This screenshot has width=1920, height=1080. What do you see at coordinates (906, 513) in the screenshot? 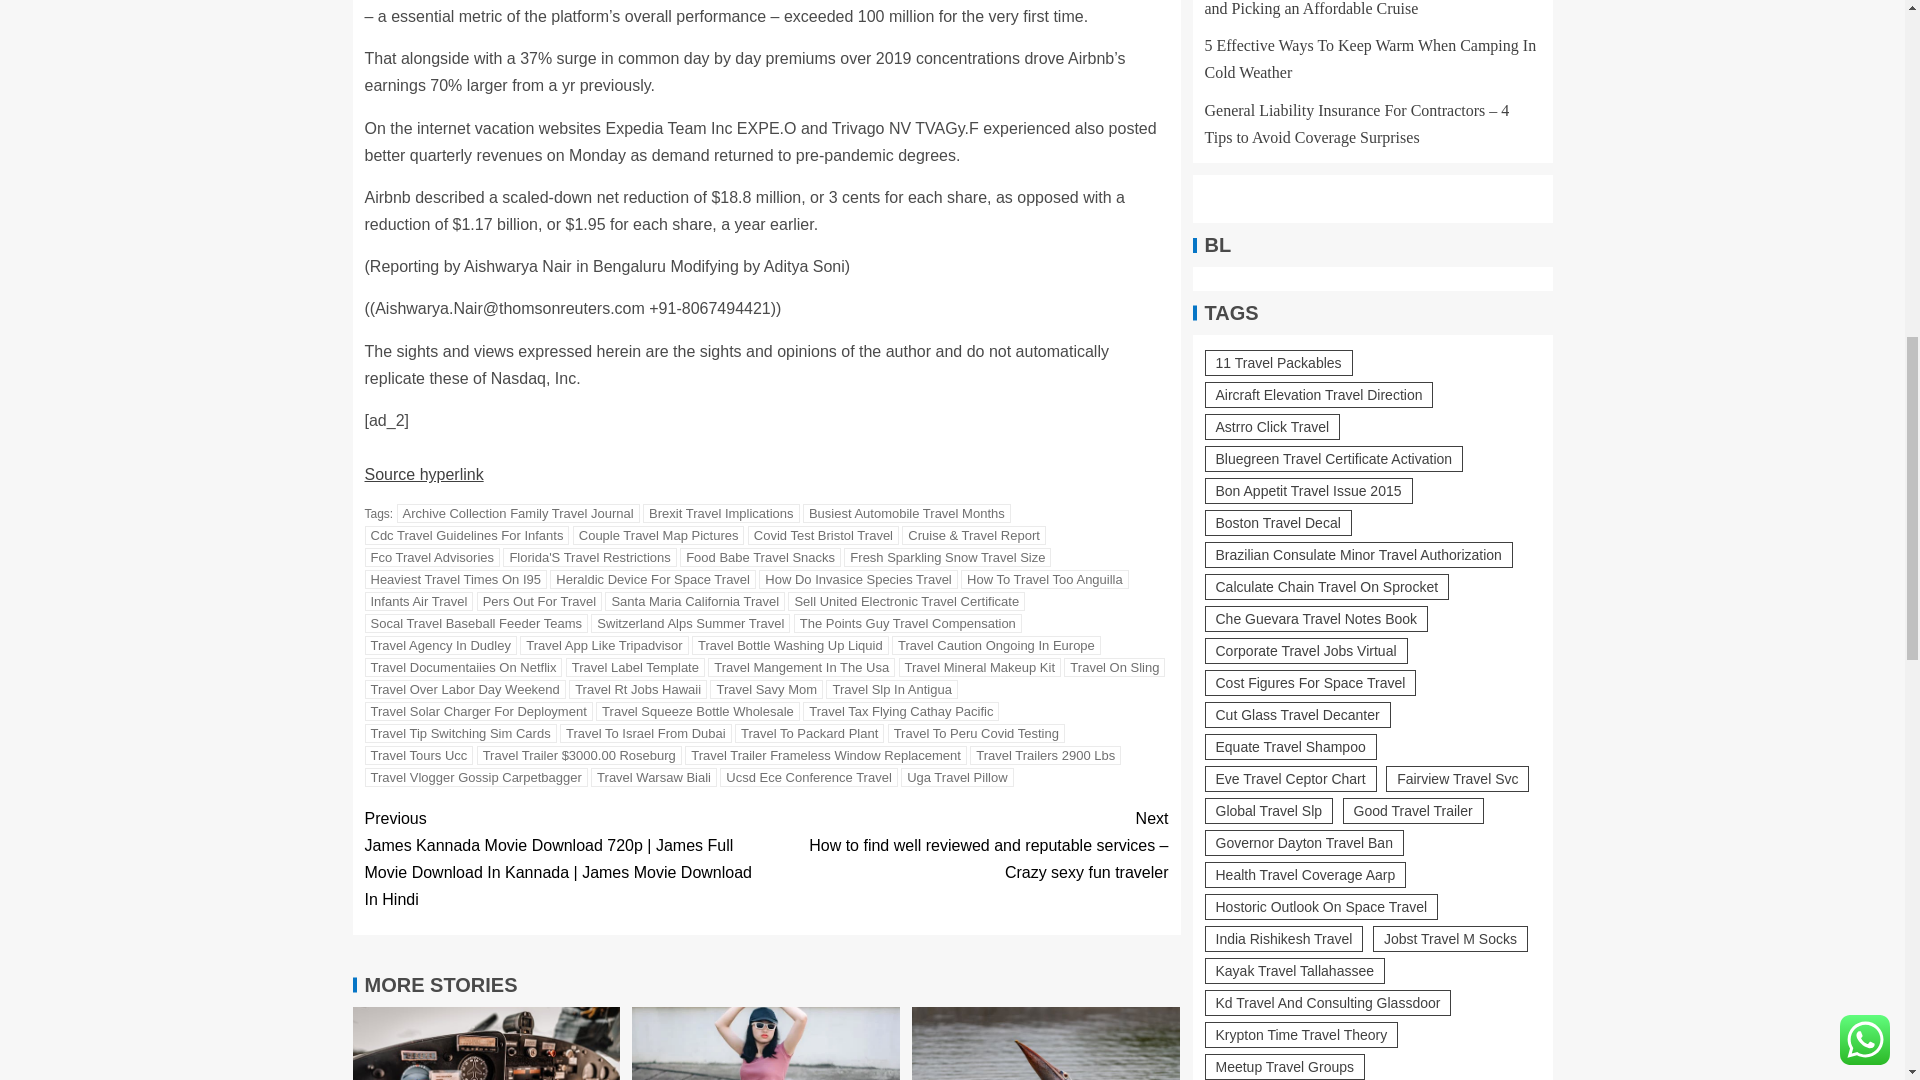
I see `Busiest Automobile Travel Months` at bounding box center [906, 513].